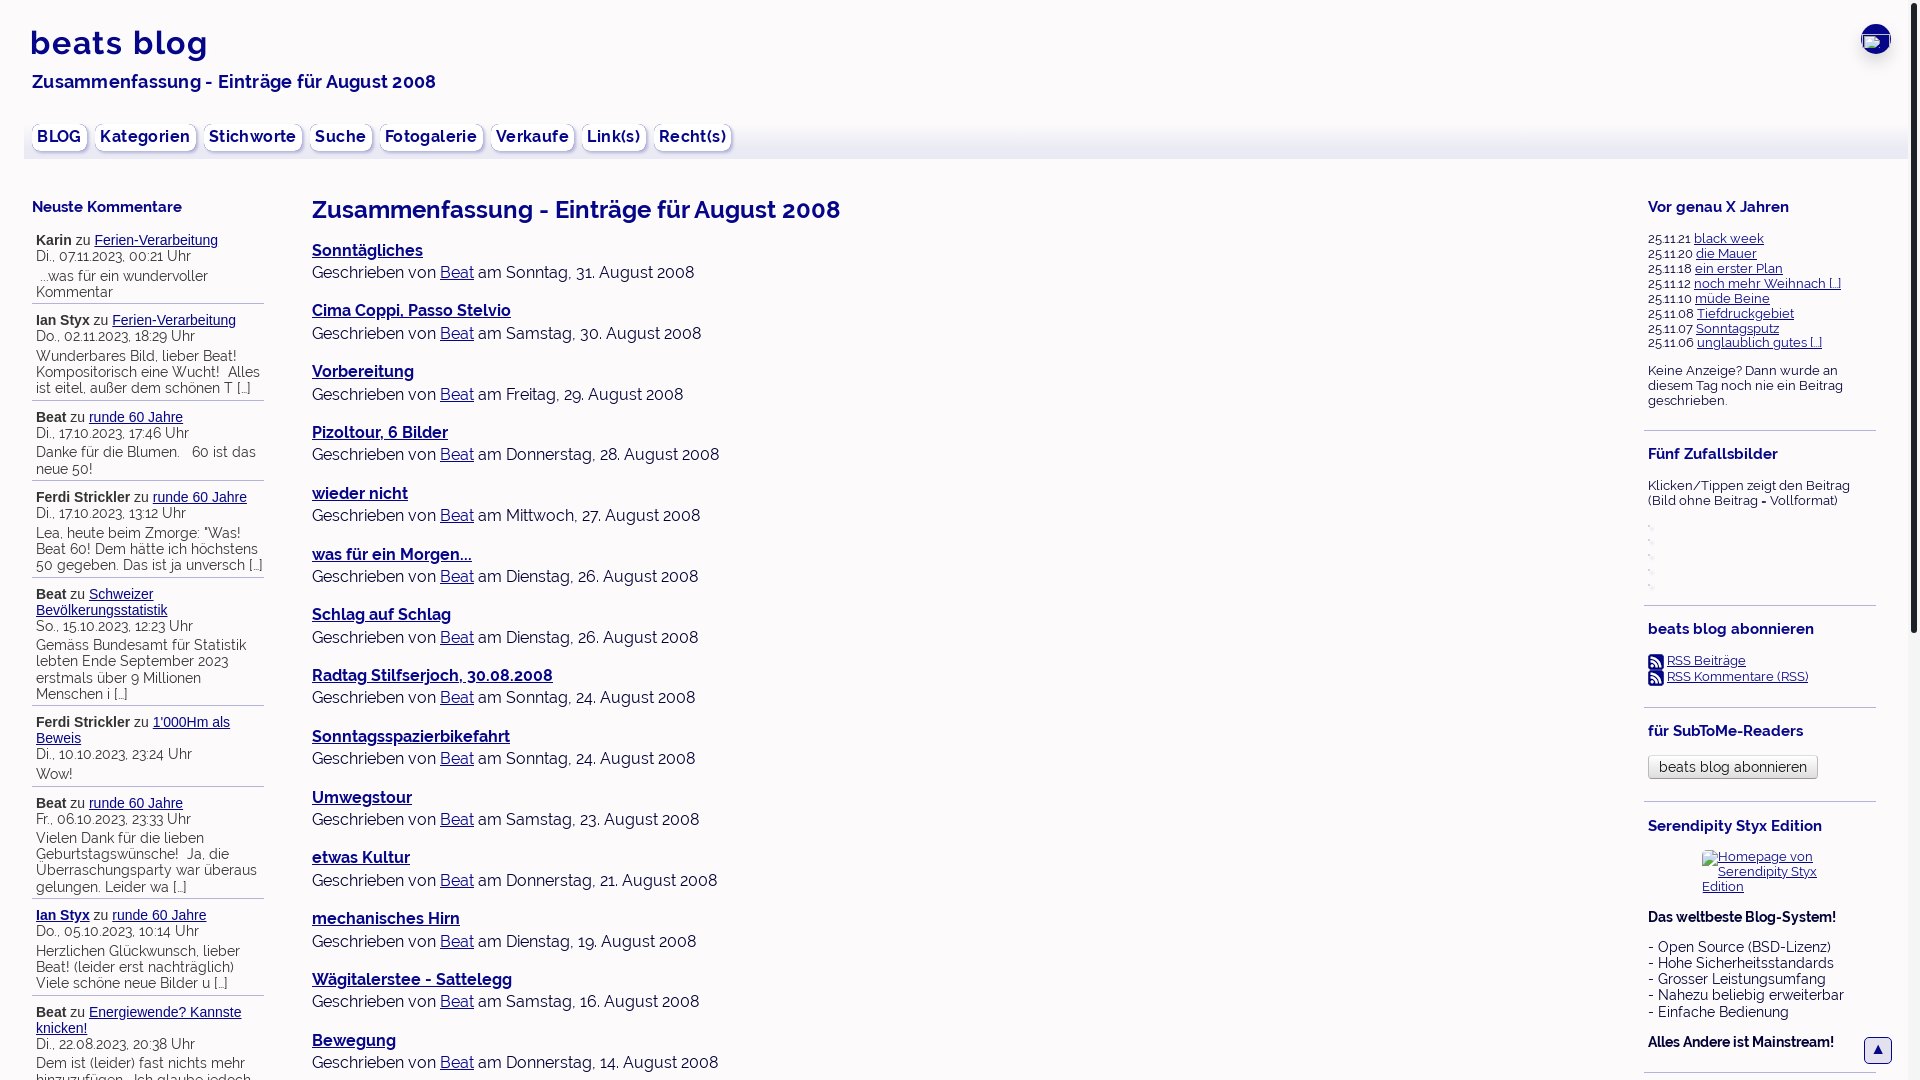 Image resolution: width=1920 pixels, height=1080 pixels. I want to click on Energiewende? Kannste knicken!, so click(139, 1020).